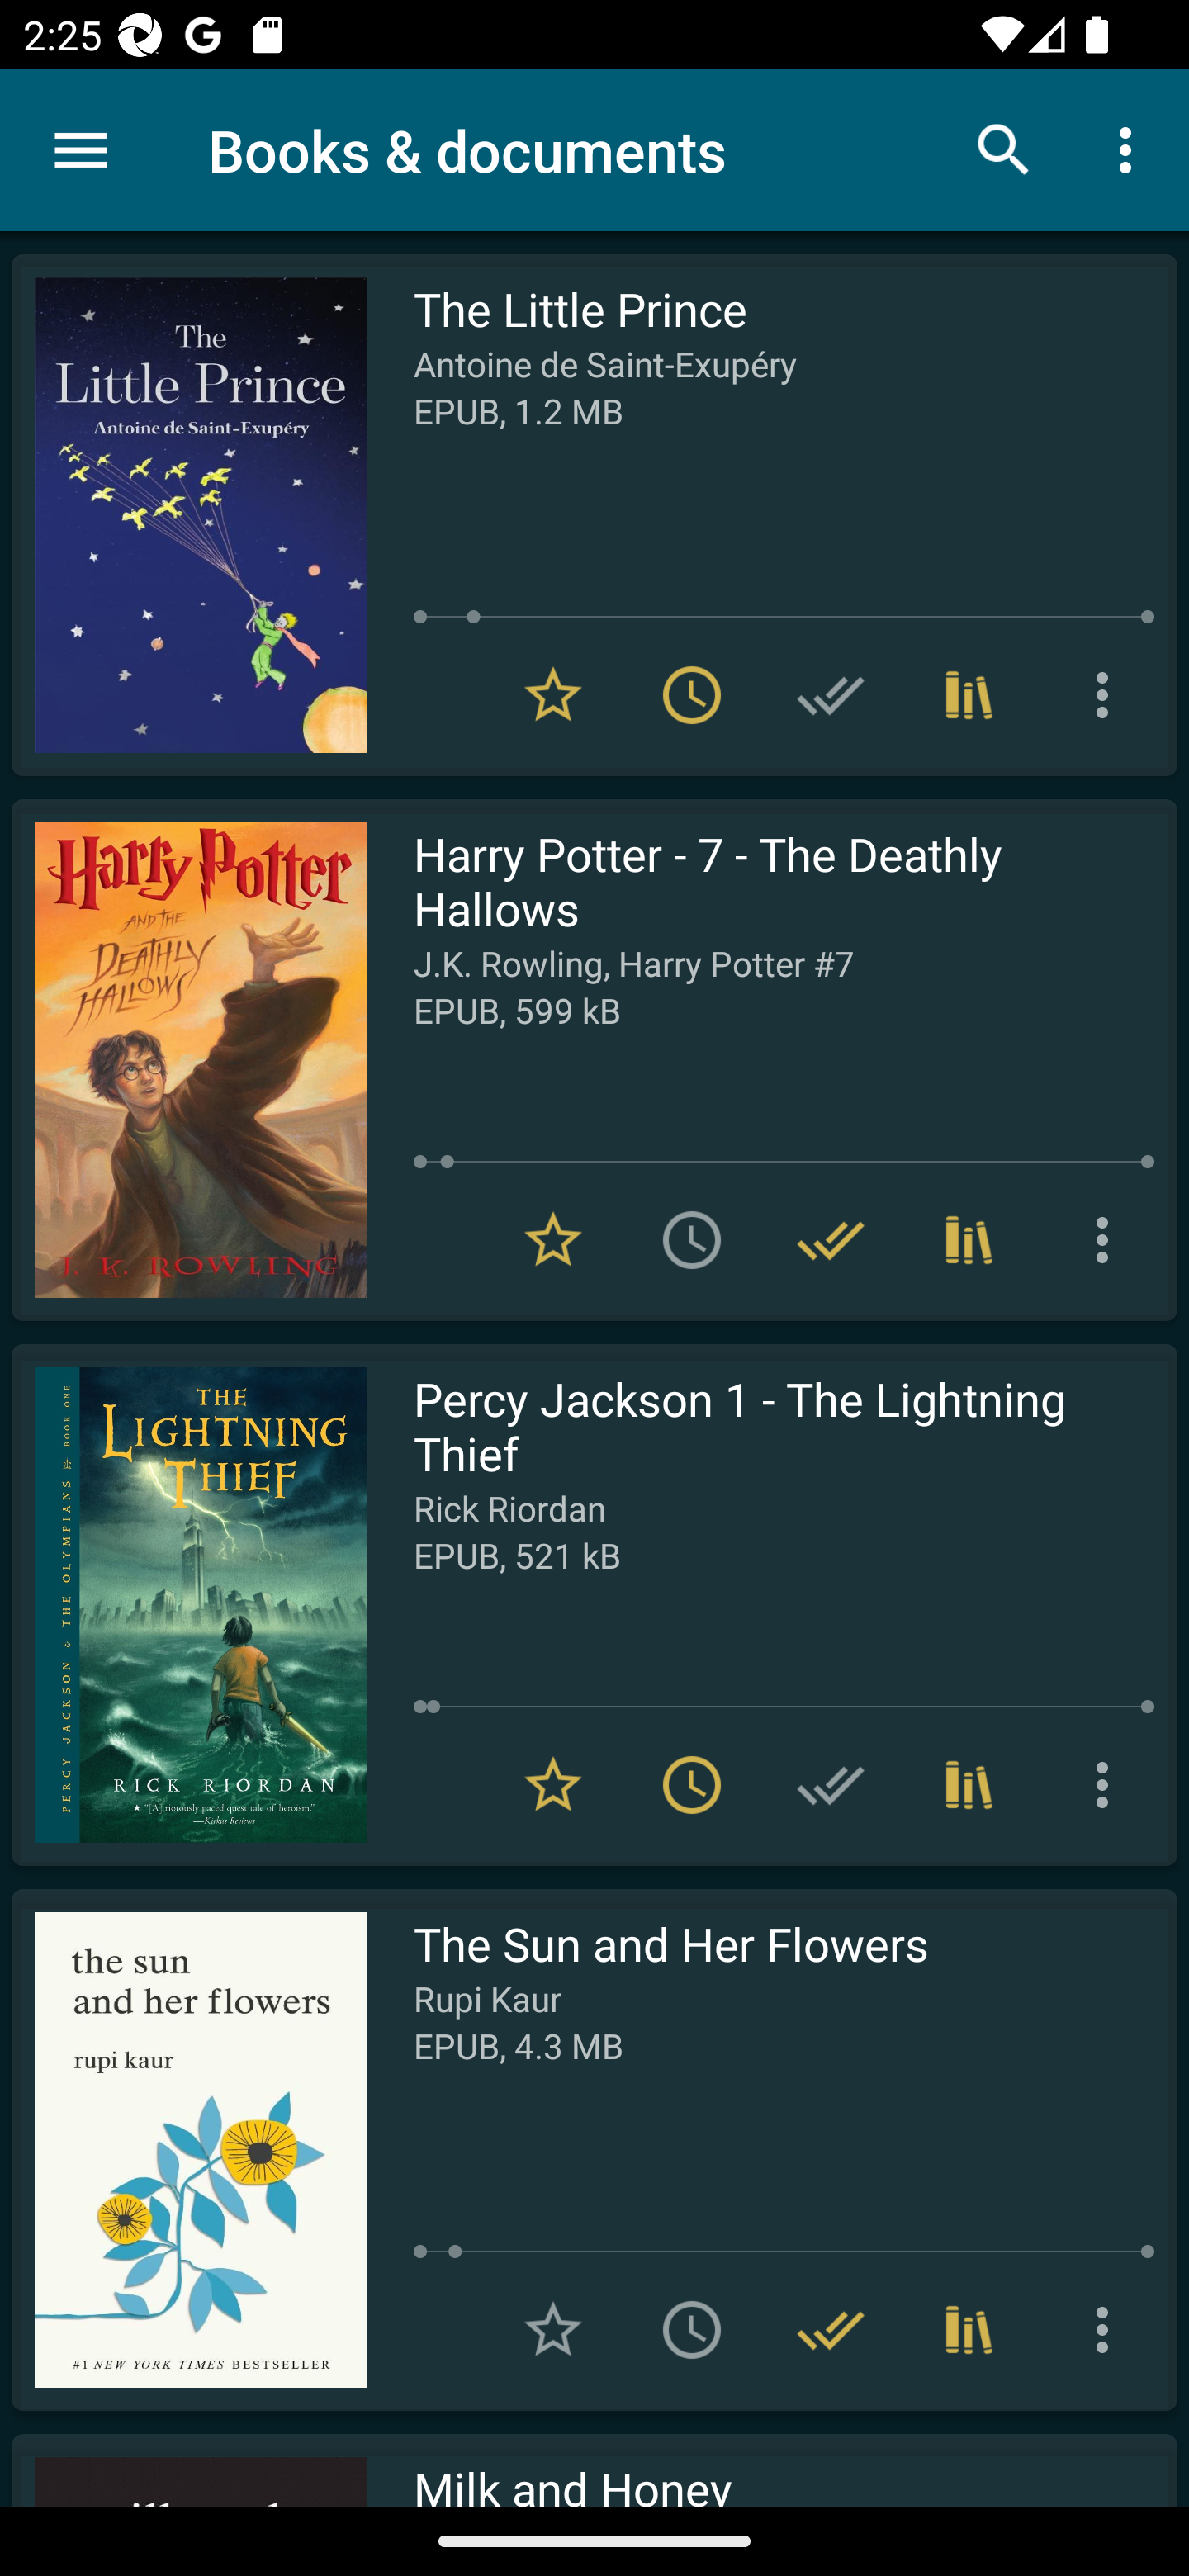 This screenshot has width=1189, height=2576. Describe the element at coordinates (189, 1604) in the screenshot. I see `Read Percy Jackson 1 - The Lightning Thief` at that location.